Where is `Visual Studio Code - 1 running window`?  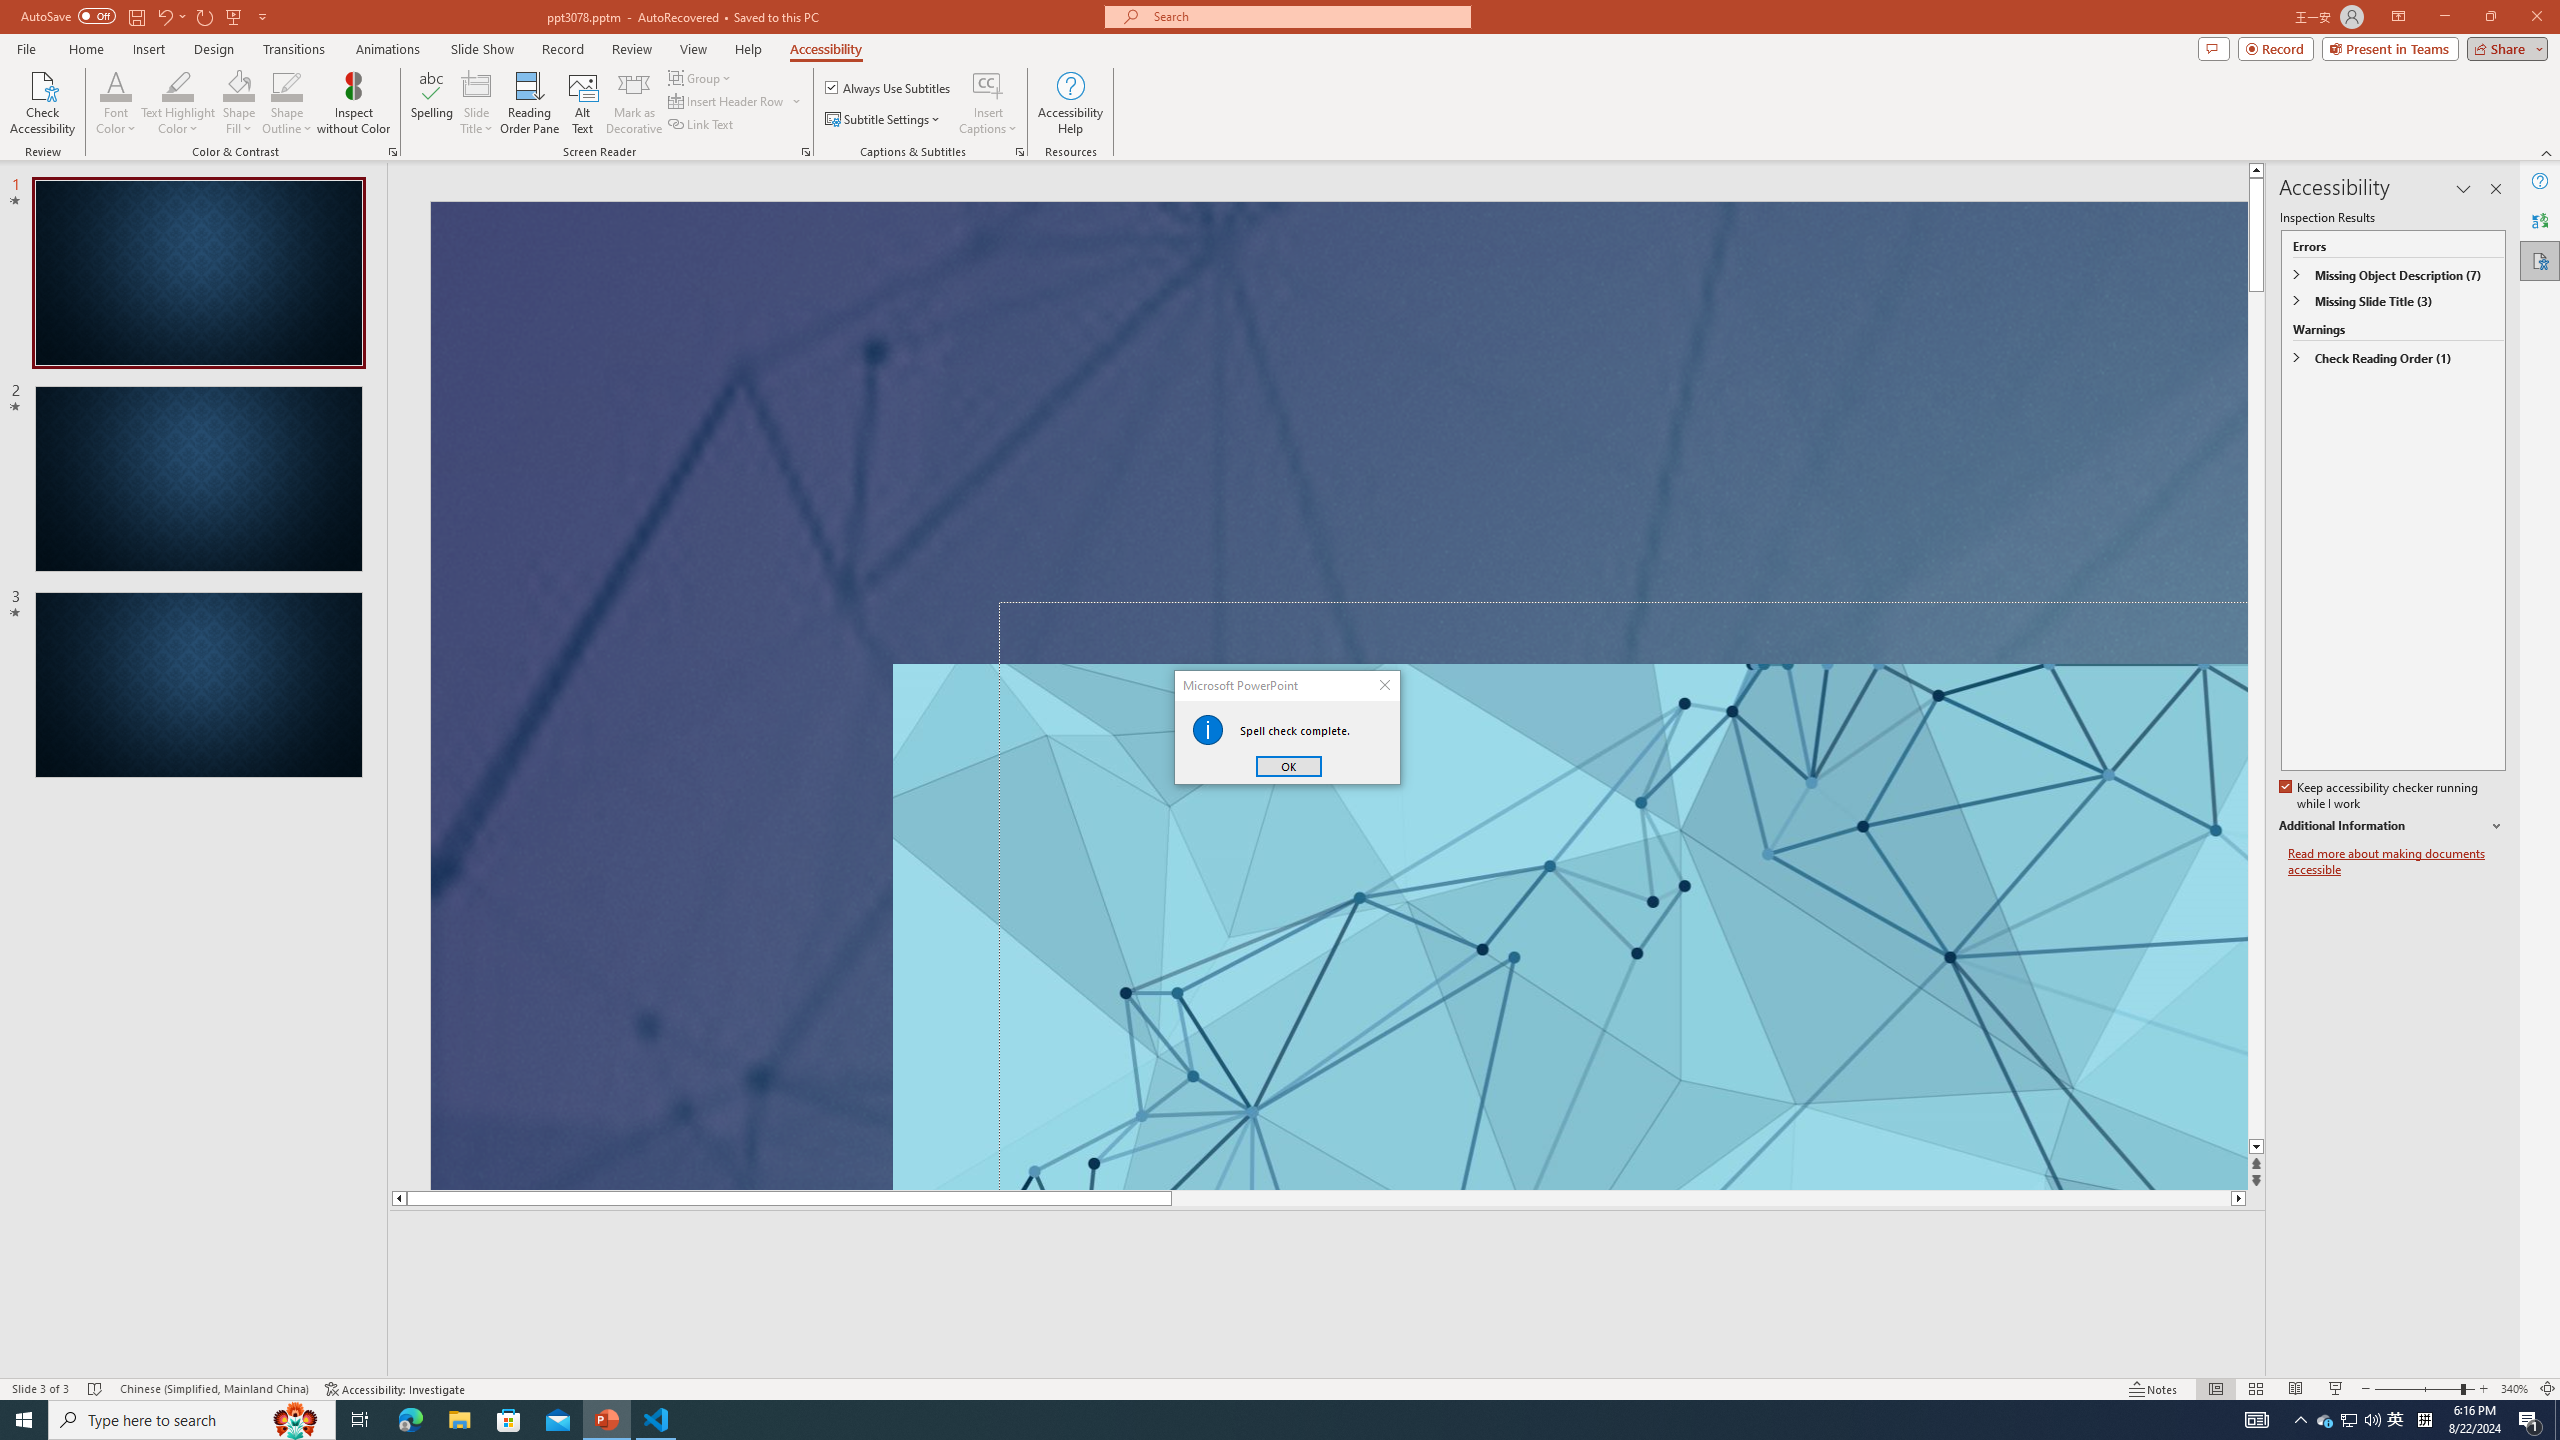 Visual Studio Code - 1 running window is located at coordinates (656, 1420).